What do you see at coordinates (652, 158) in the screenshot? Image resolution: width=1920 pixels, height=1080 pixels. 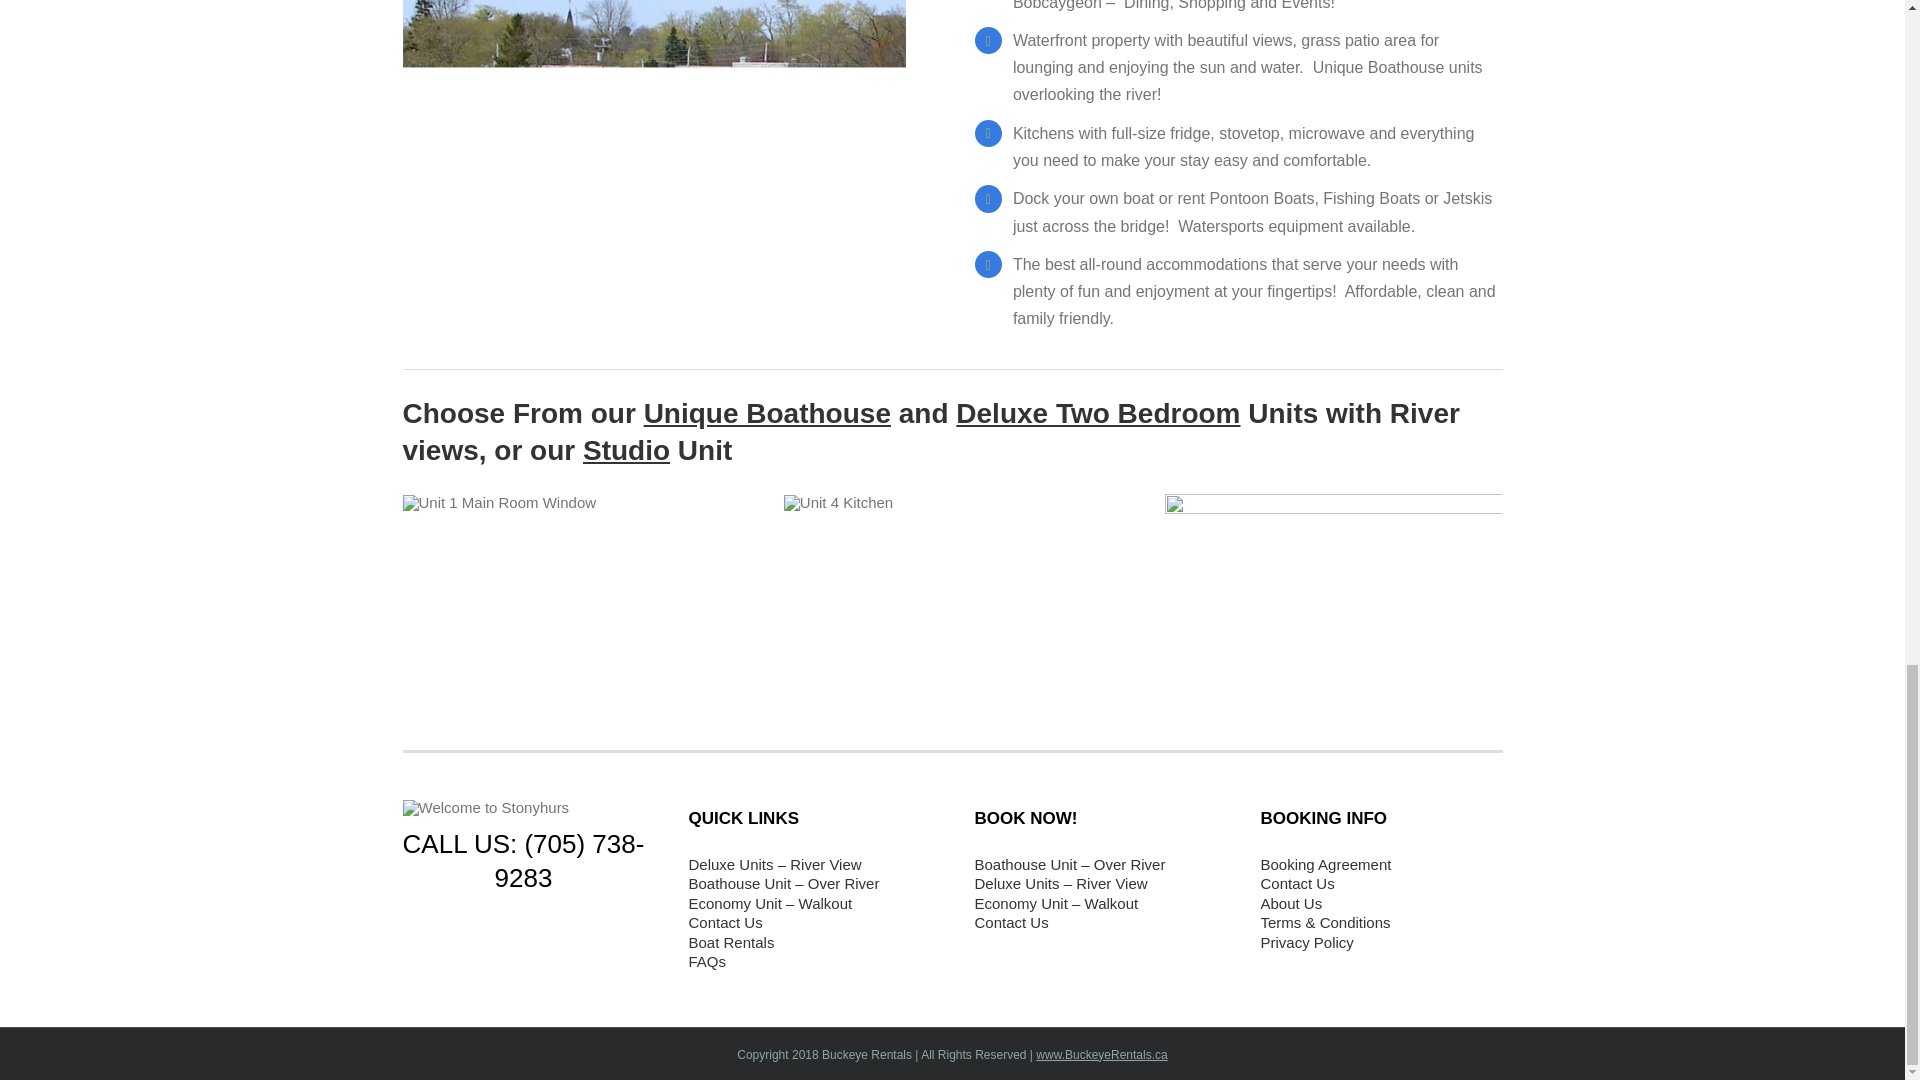 I see `bobcaygeon small` at bounding box center [652, 158].